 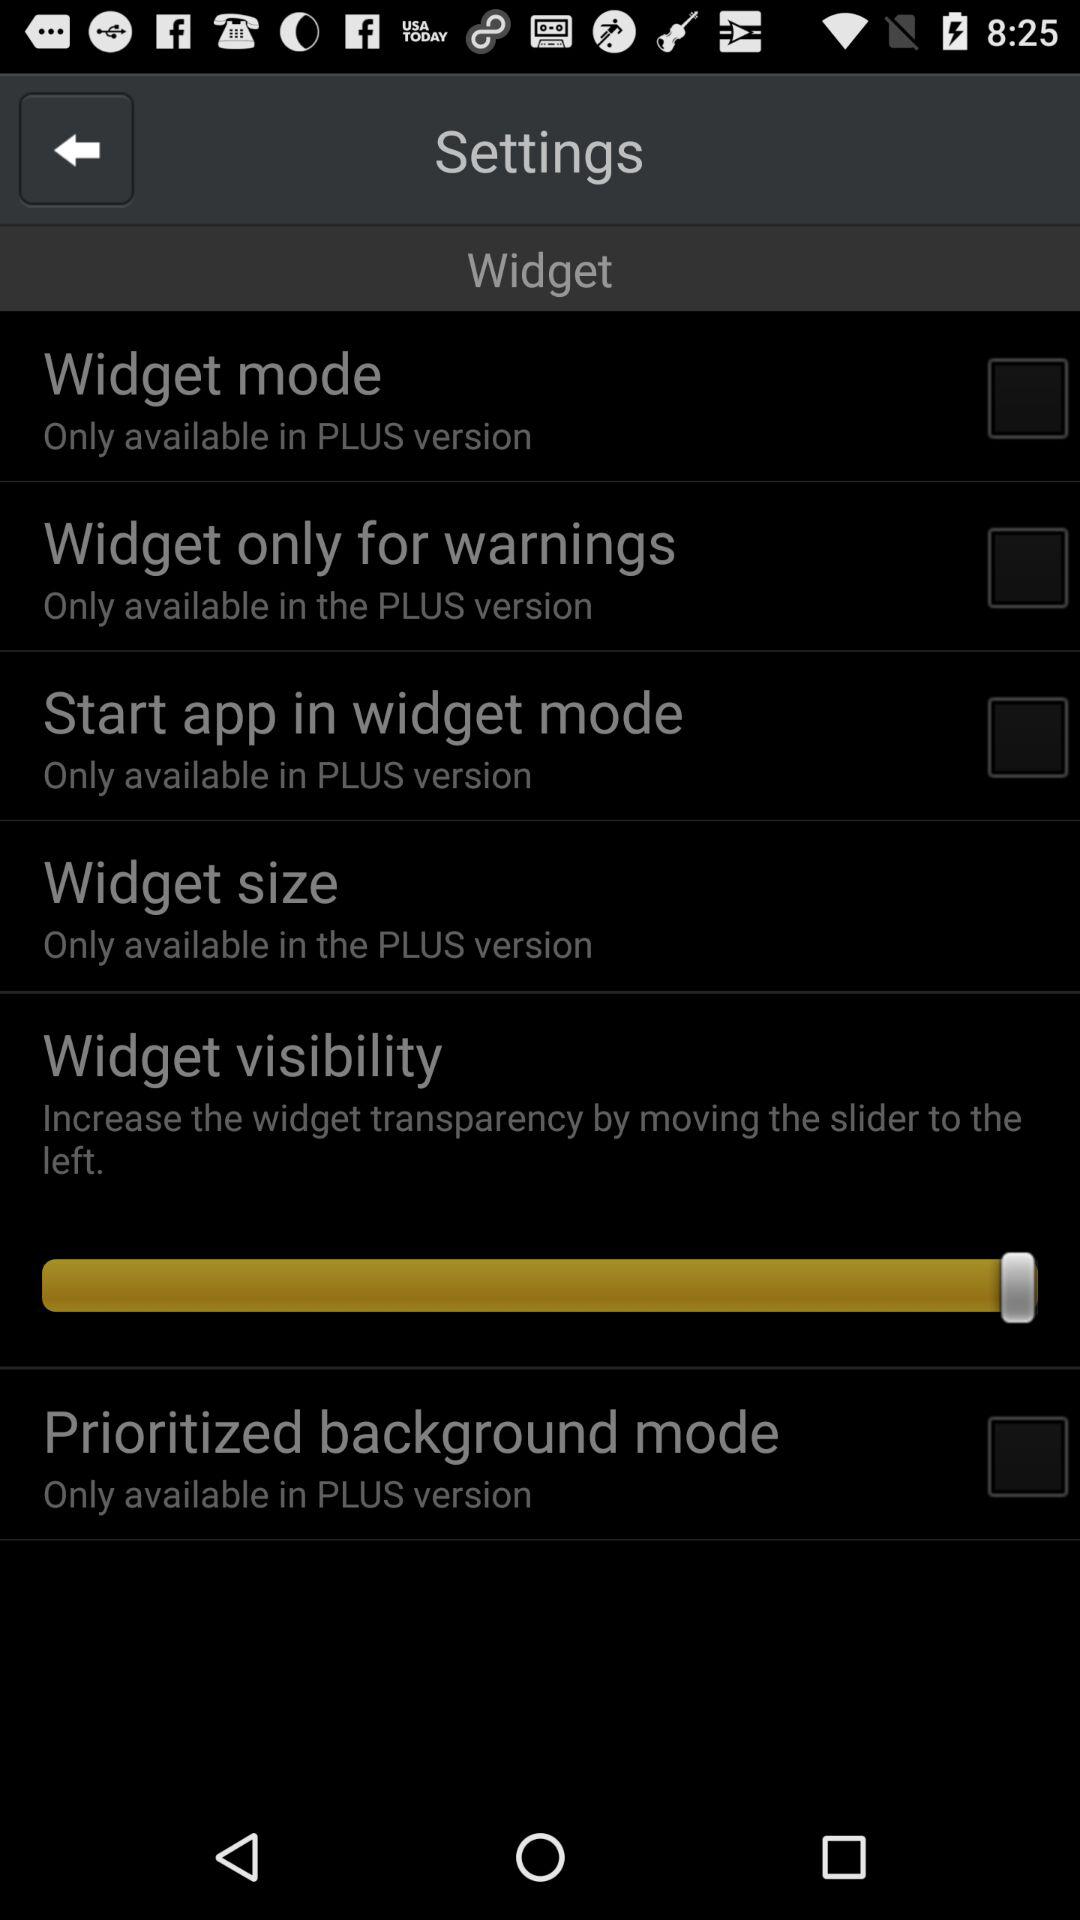 I want to click on press widget visibility item, so click(x=550, y=1053).